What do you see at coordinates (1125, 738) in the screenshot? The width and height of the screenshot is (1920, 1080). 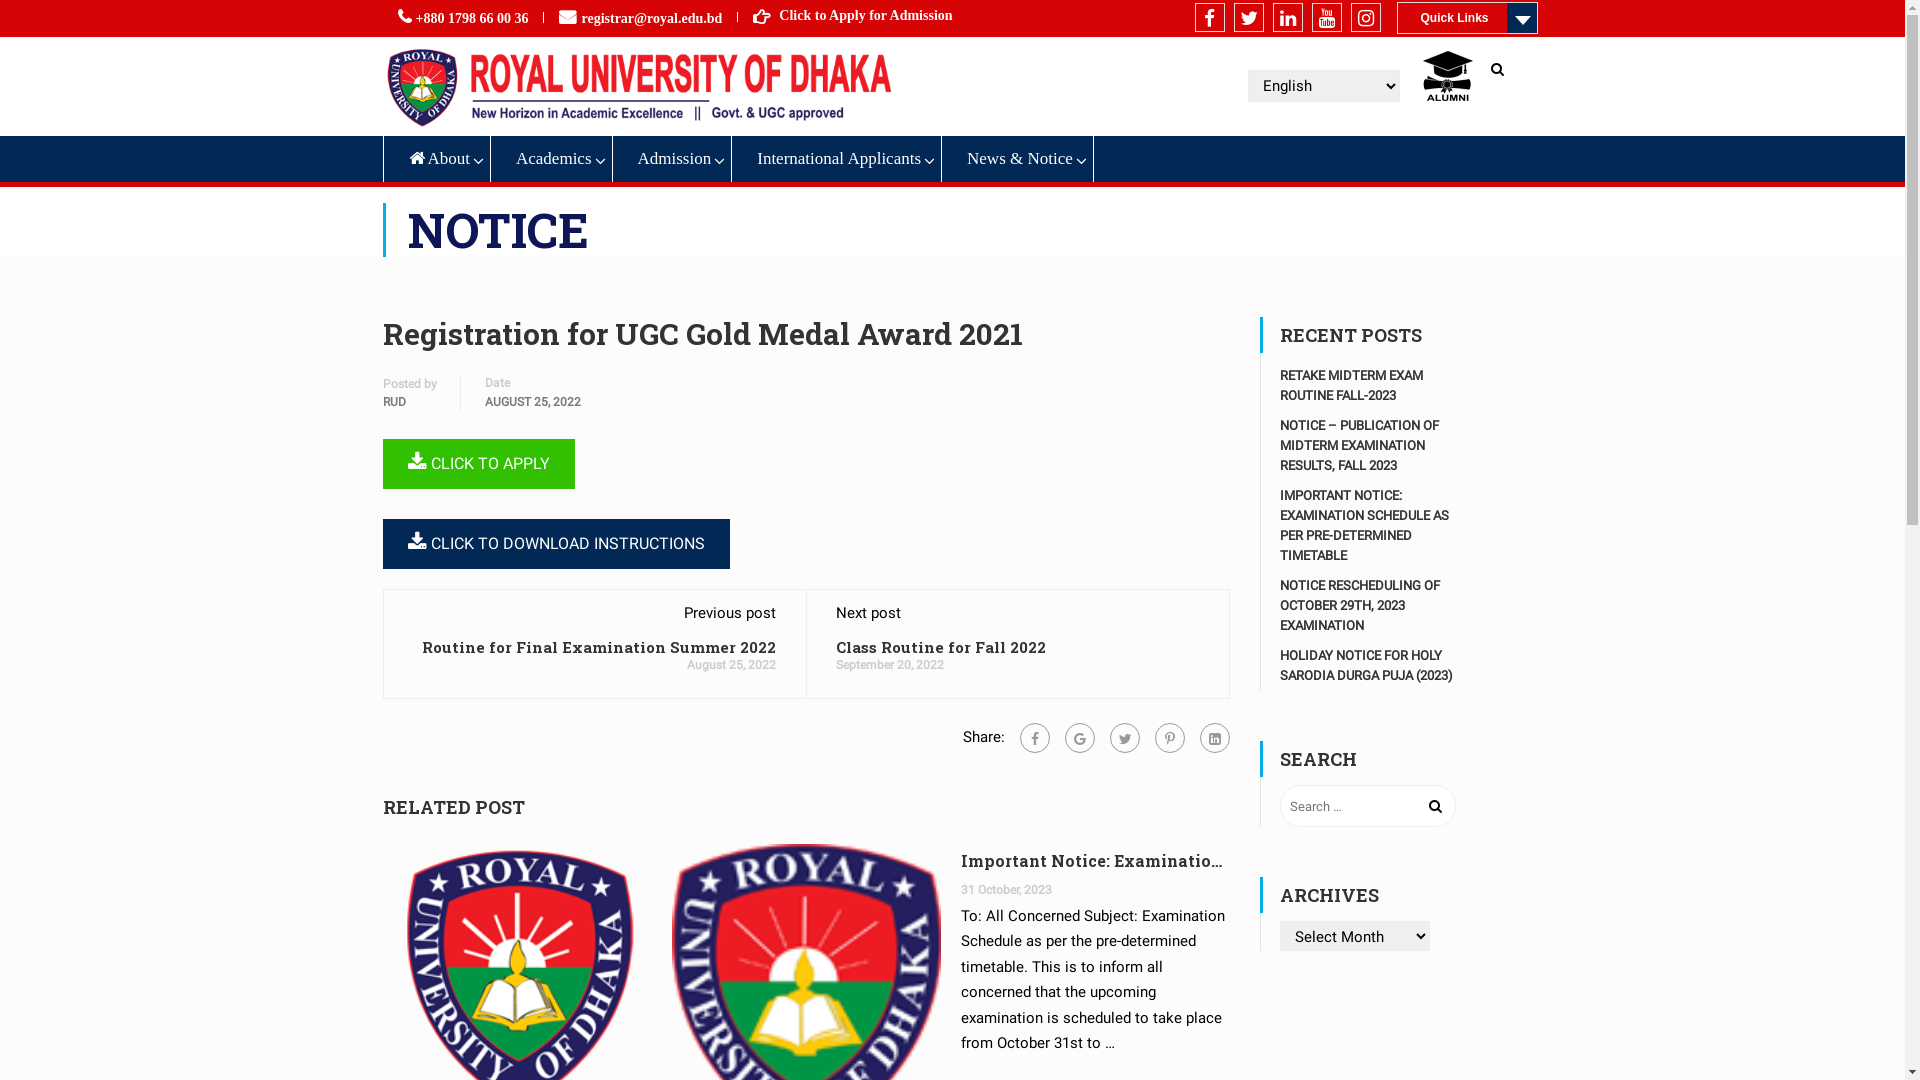 I see `Twitter` at bounding box center [1125, 738].